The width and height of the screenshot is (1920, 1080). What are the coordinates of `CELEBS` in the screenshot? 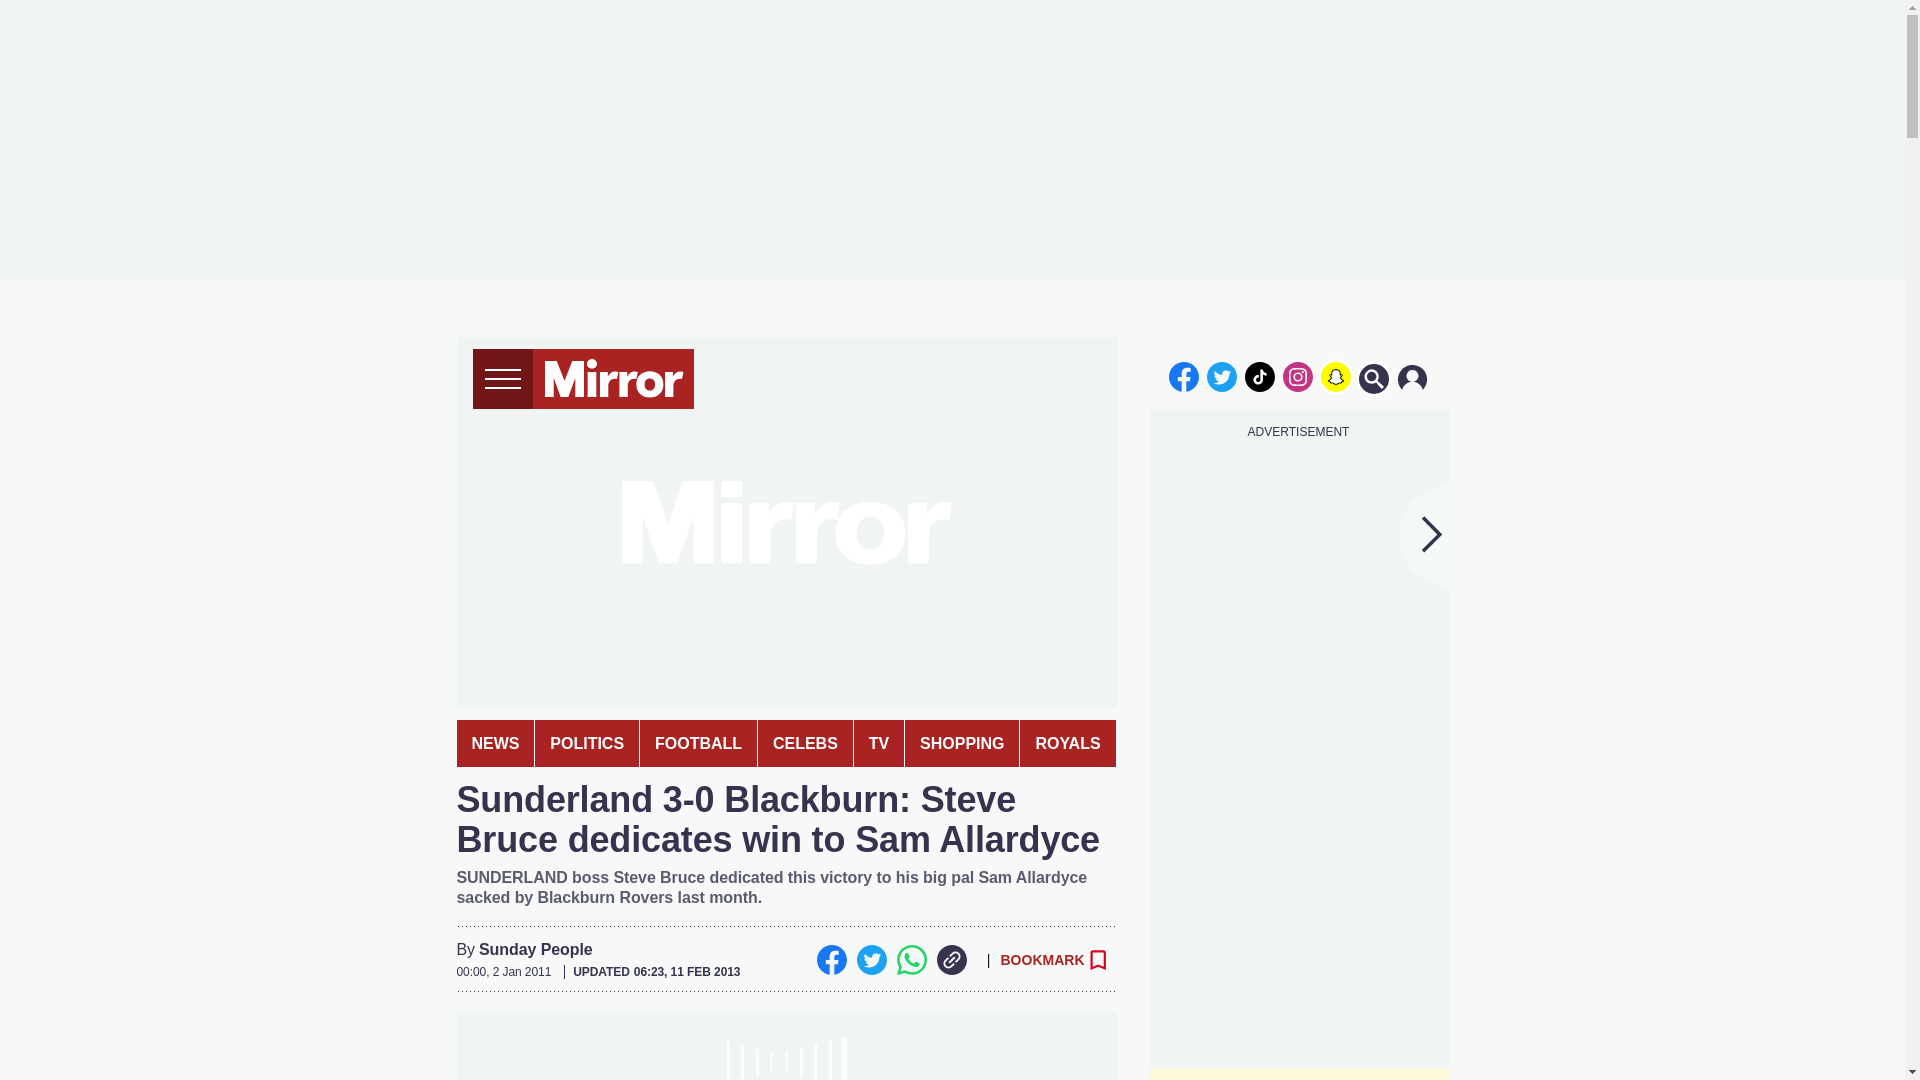 It's located at (805, 743).